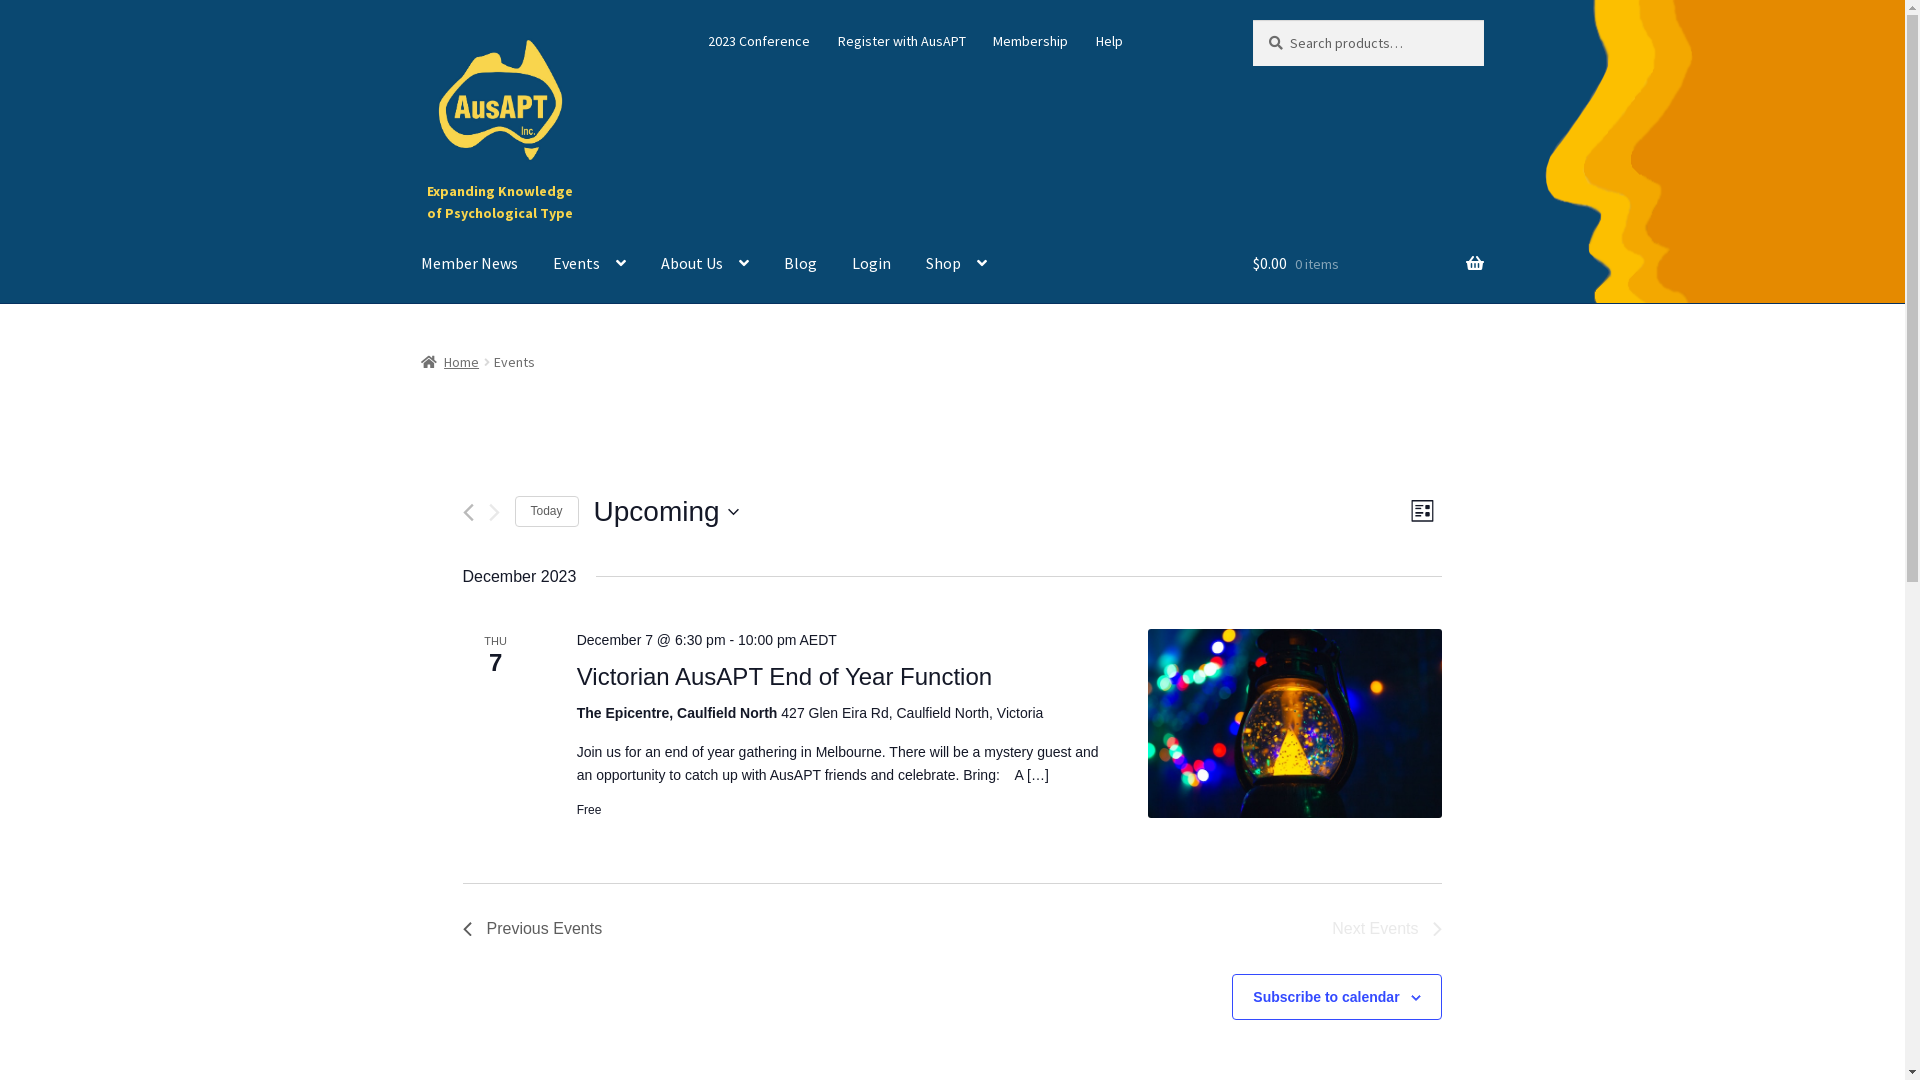 This screenshot has height=1080, width=1920. I want to click on Login, so click(872, 264).